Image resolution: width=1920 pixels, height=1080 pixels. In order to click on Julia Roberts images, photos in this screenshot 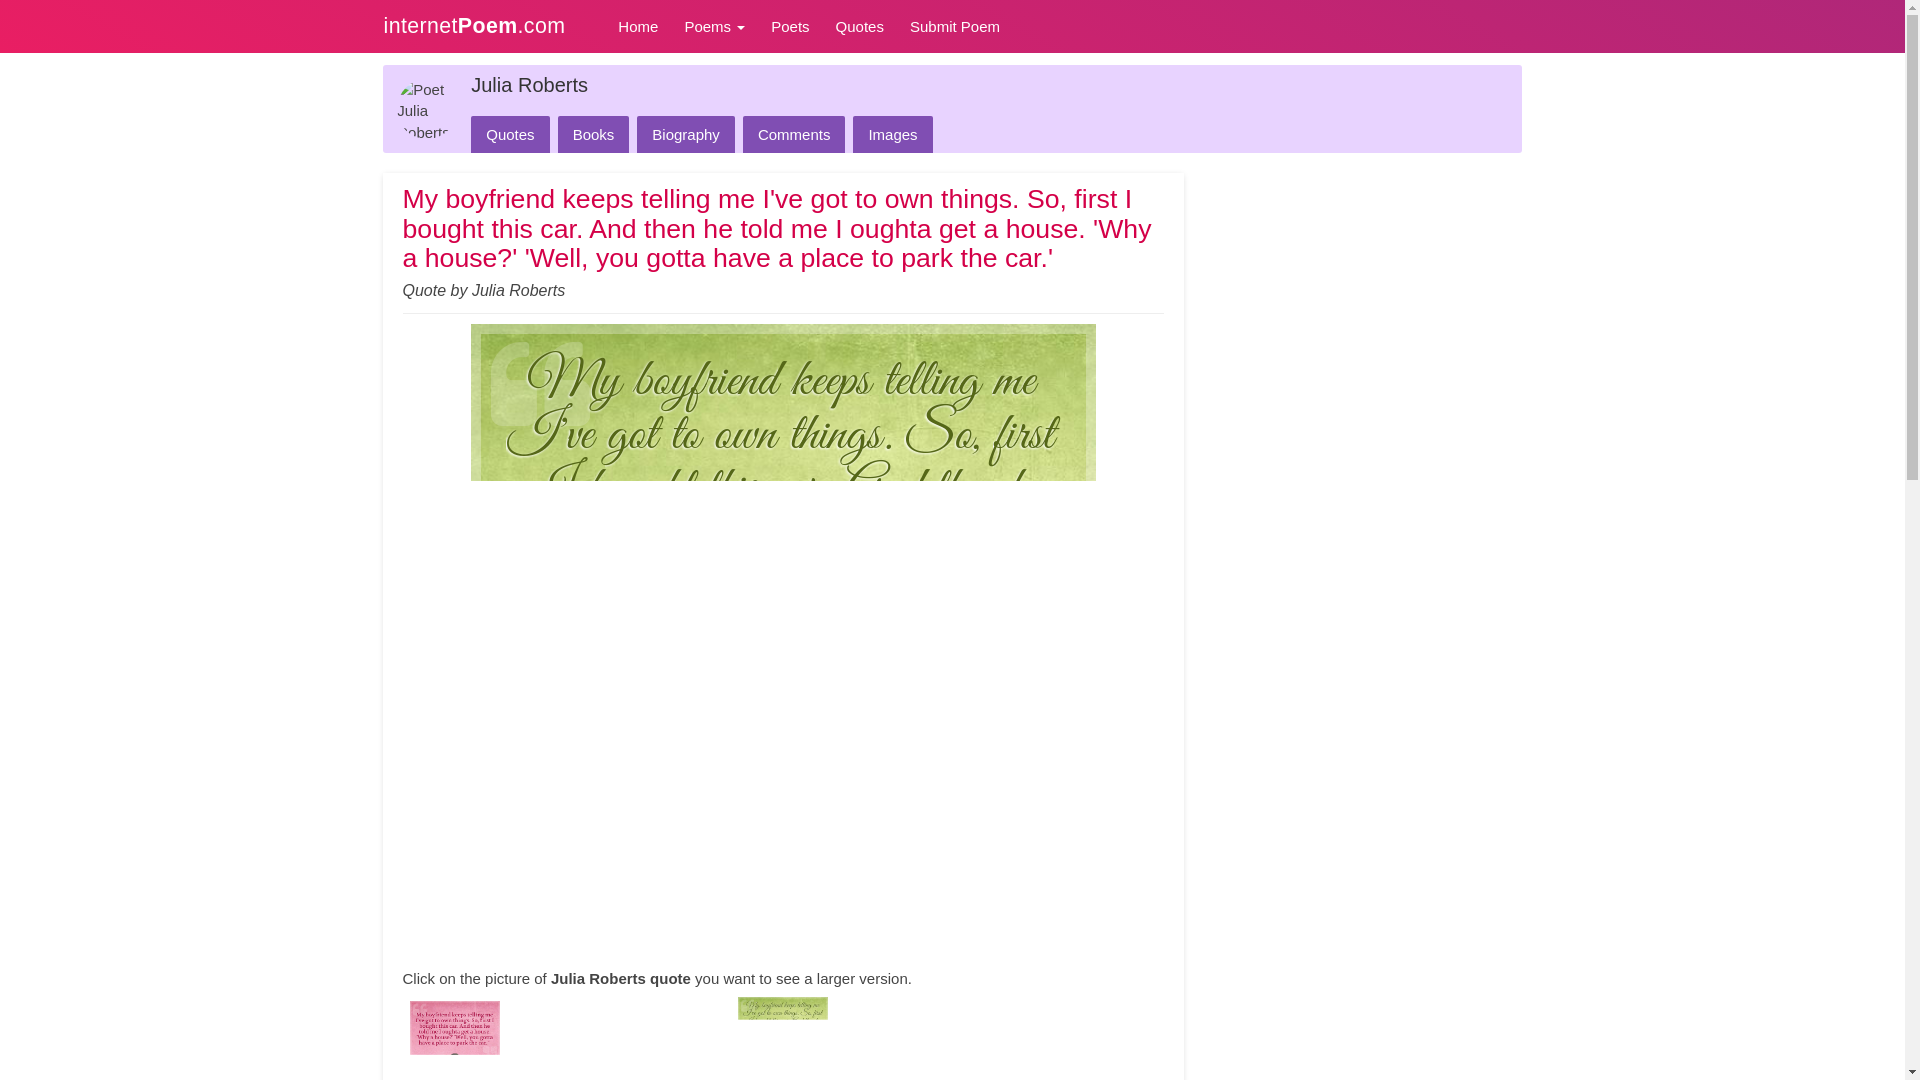, I will do `click(892, 134)`.